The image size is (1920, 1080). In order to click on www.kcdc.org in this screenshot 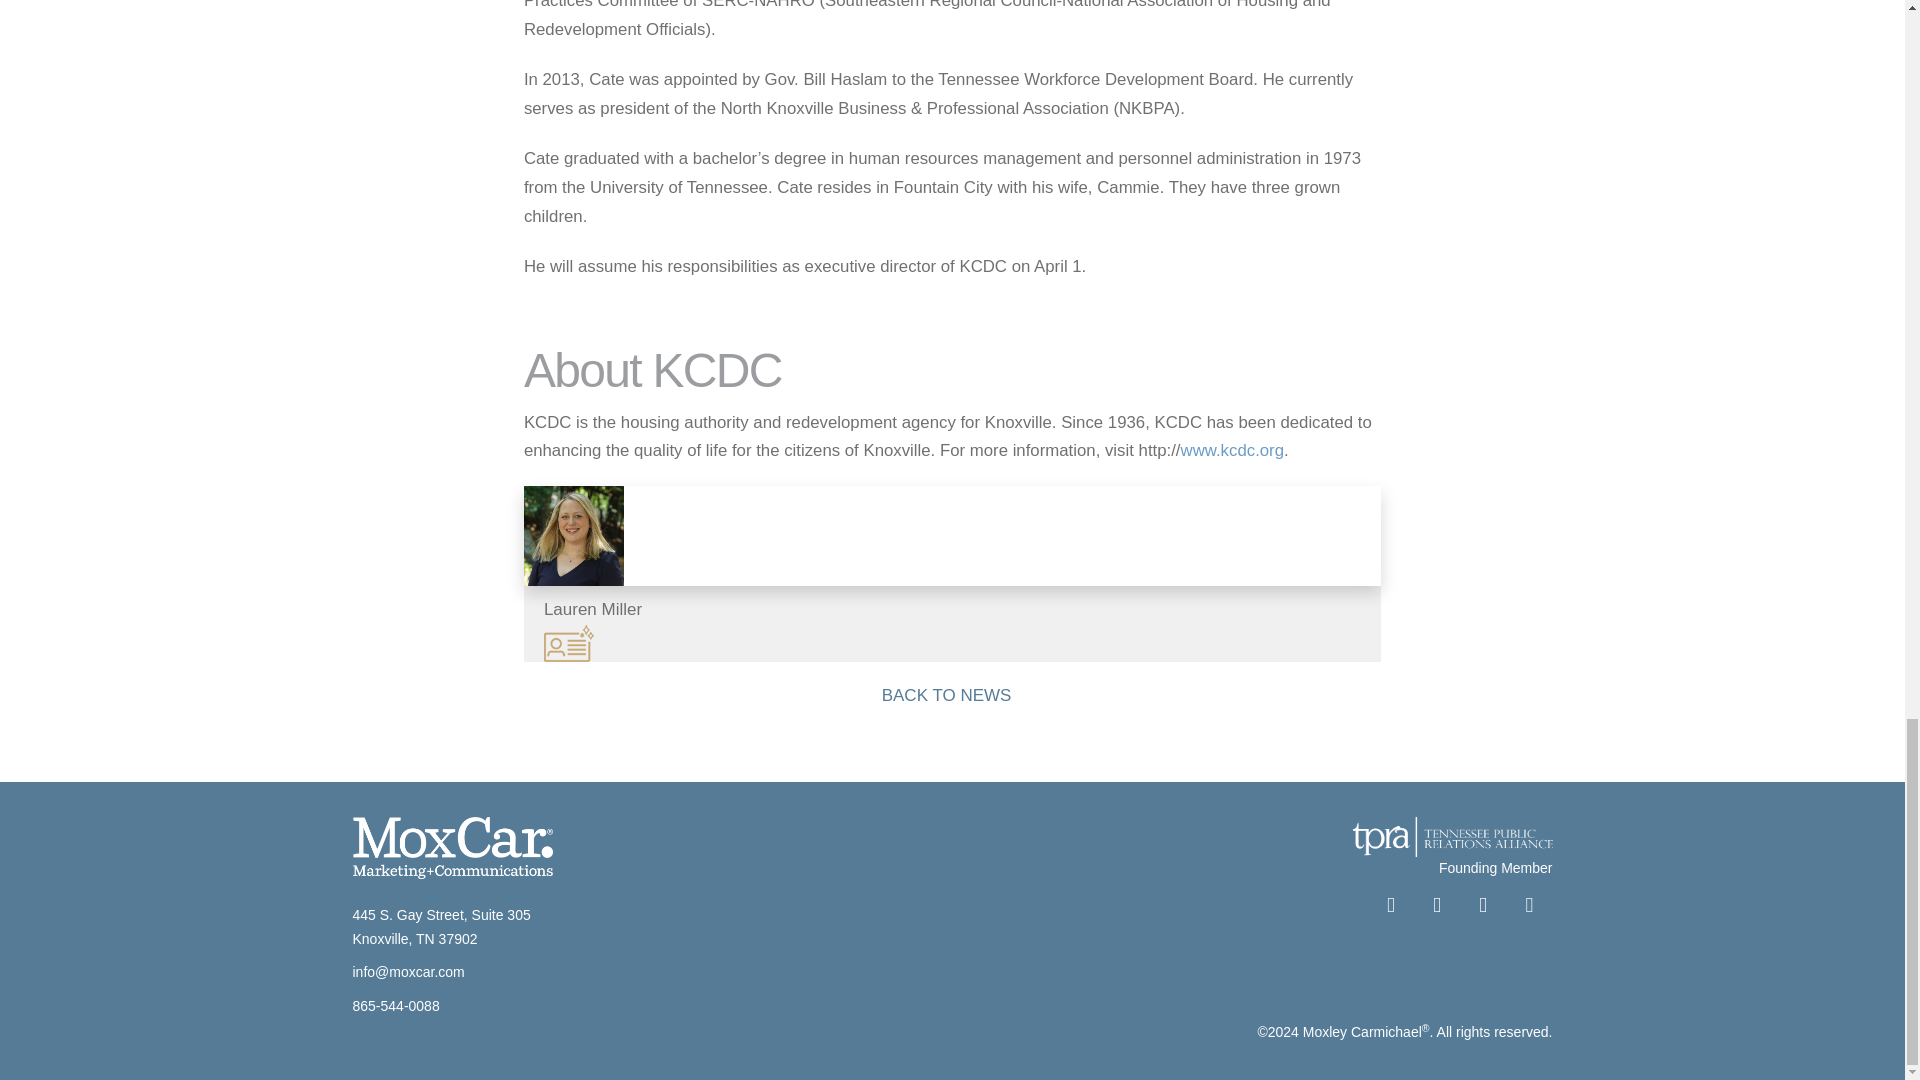, I will do `click(1232, 450)`.